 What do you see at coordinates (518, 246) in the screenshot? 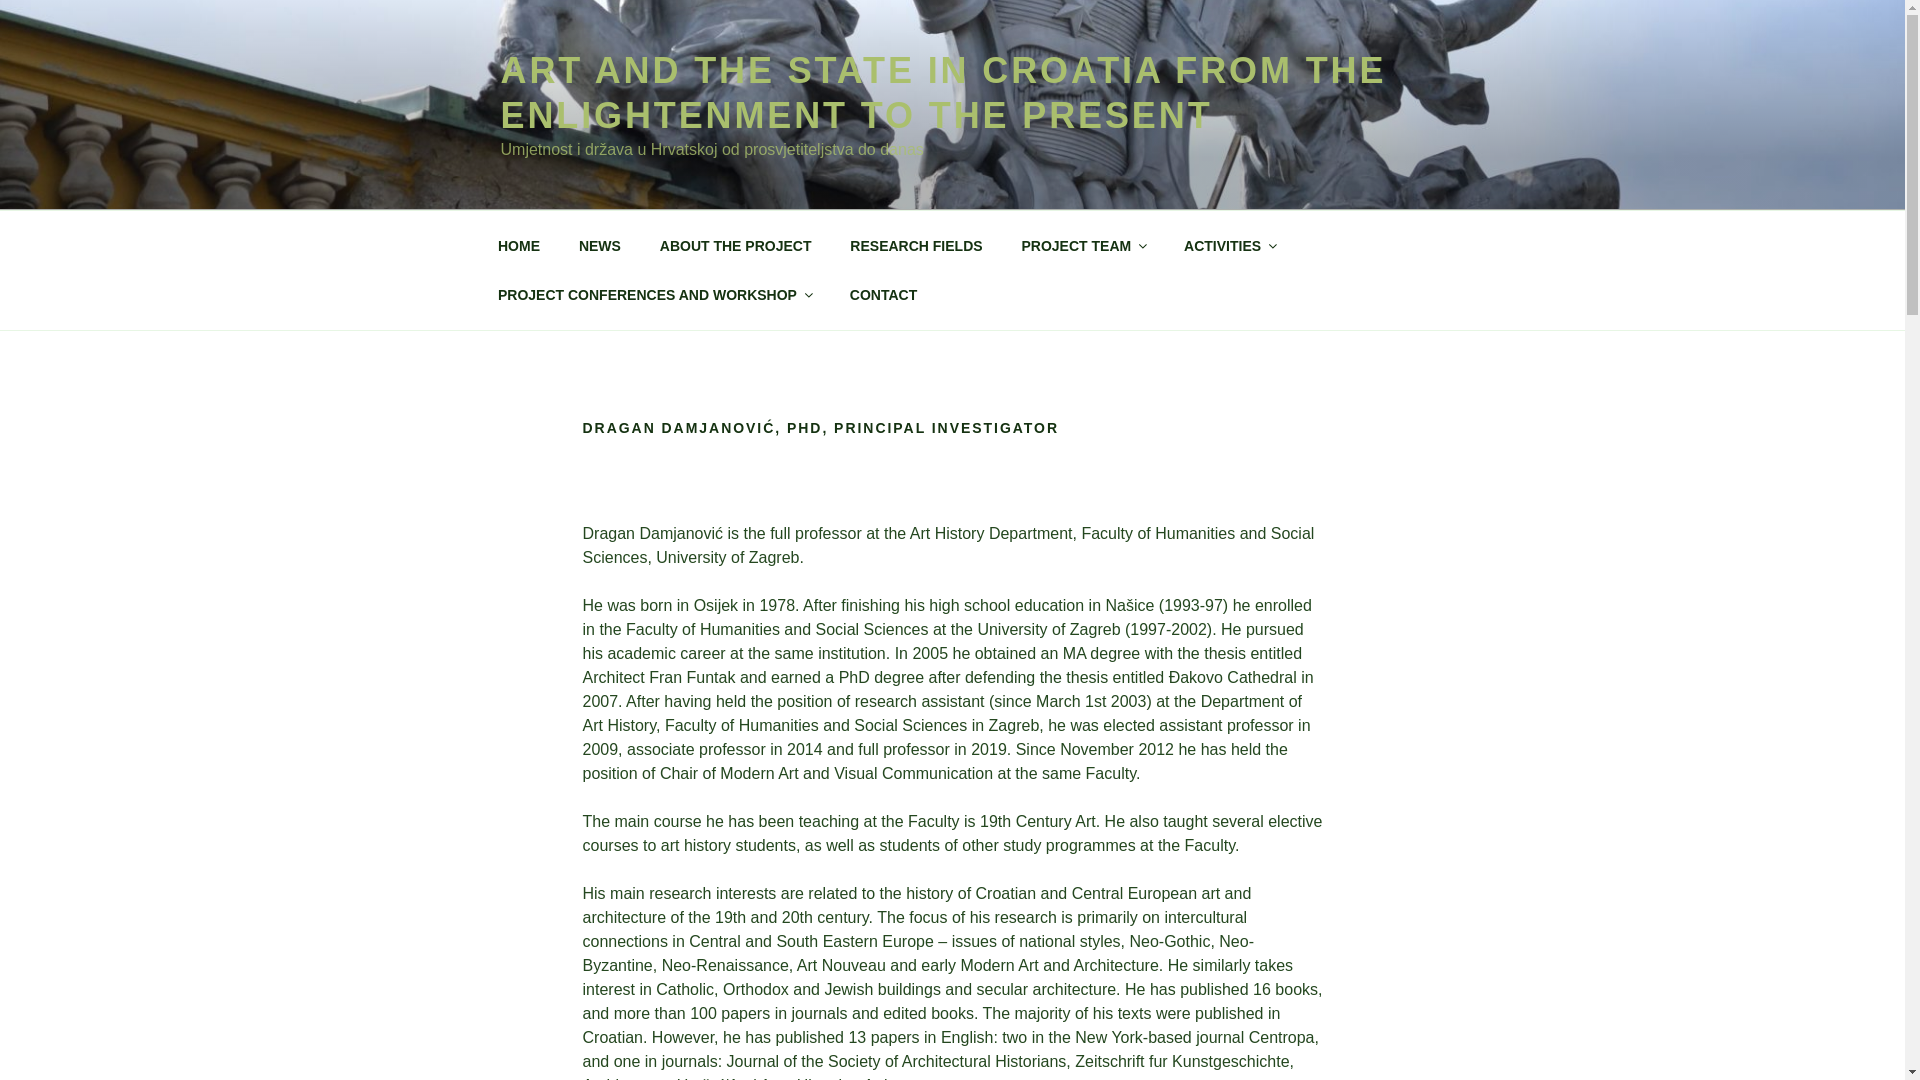
I see `HOME` at bounding box center [518, 246].